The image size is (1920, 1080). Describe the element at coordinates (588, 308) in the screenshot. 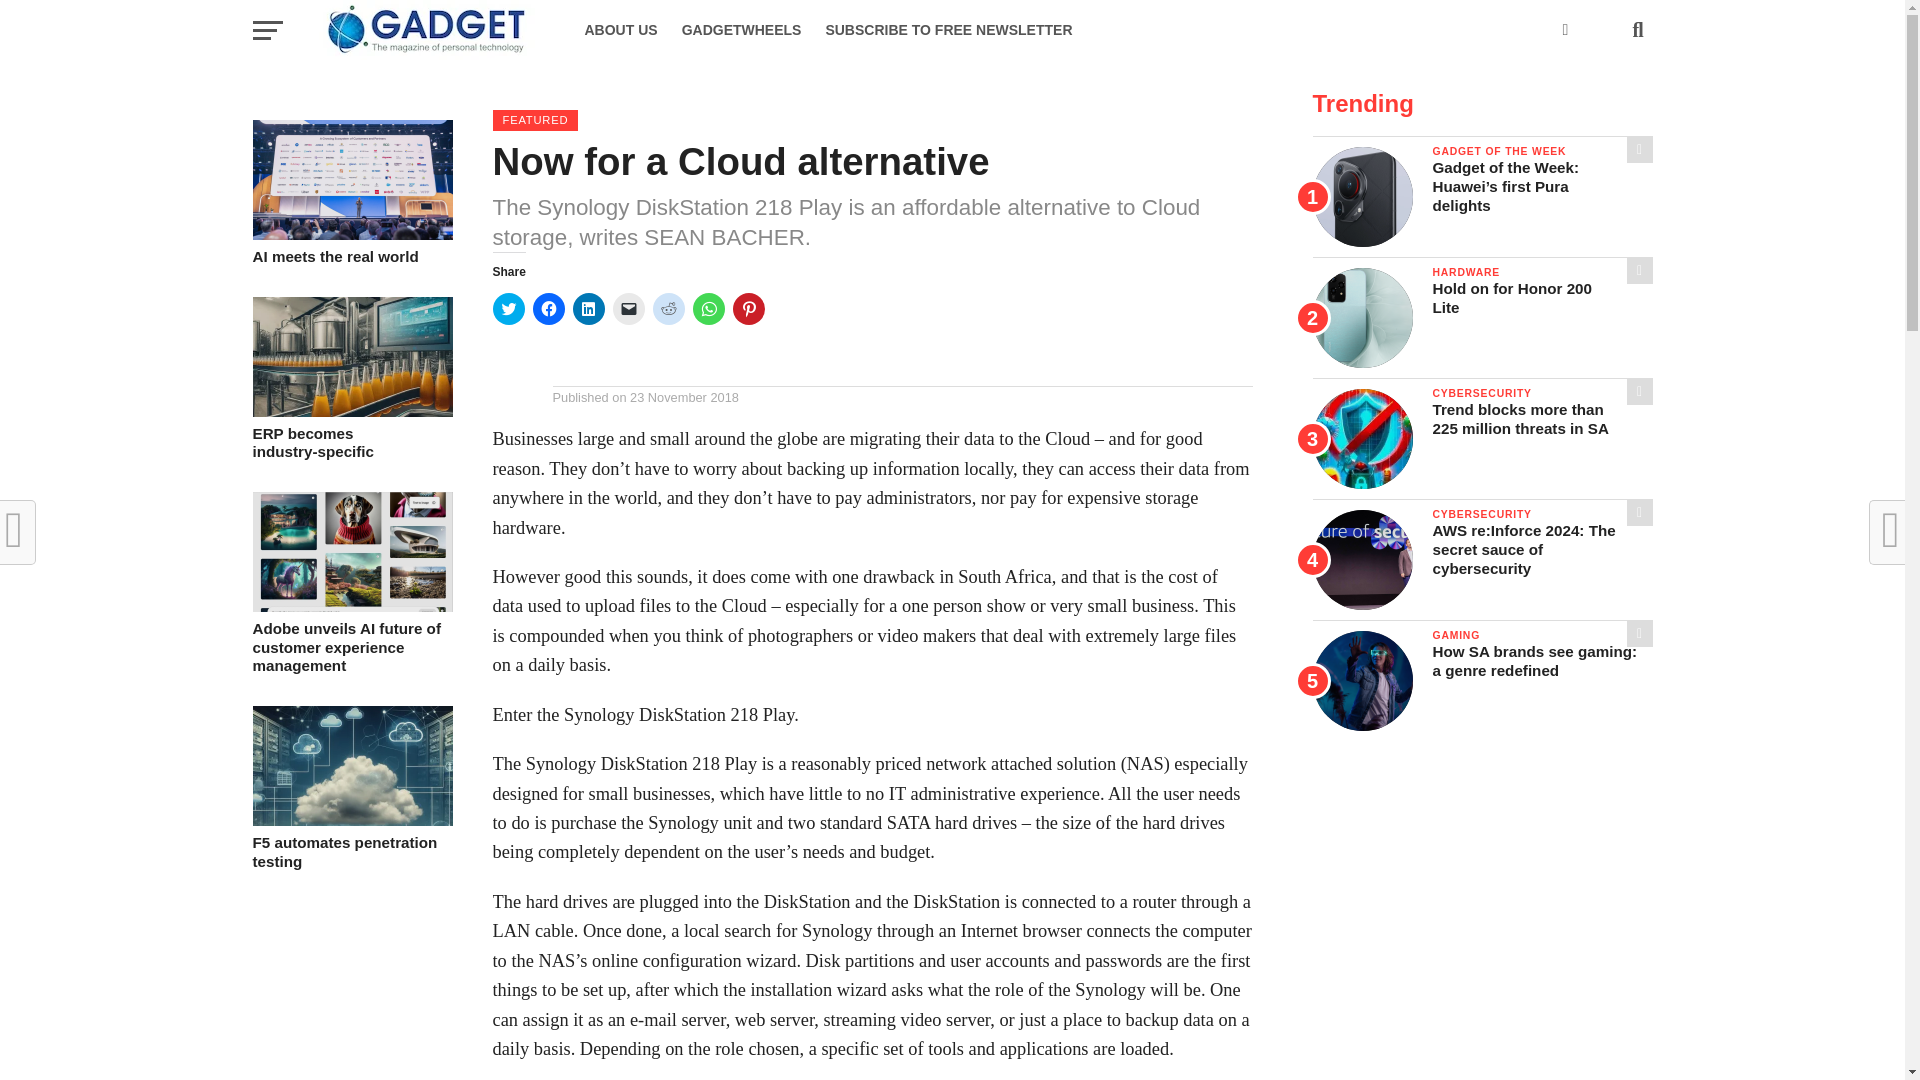

I see `Click to share on WhatsApp` at that location.